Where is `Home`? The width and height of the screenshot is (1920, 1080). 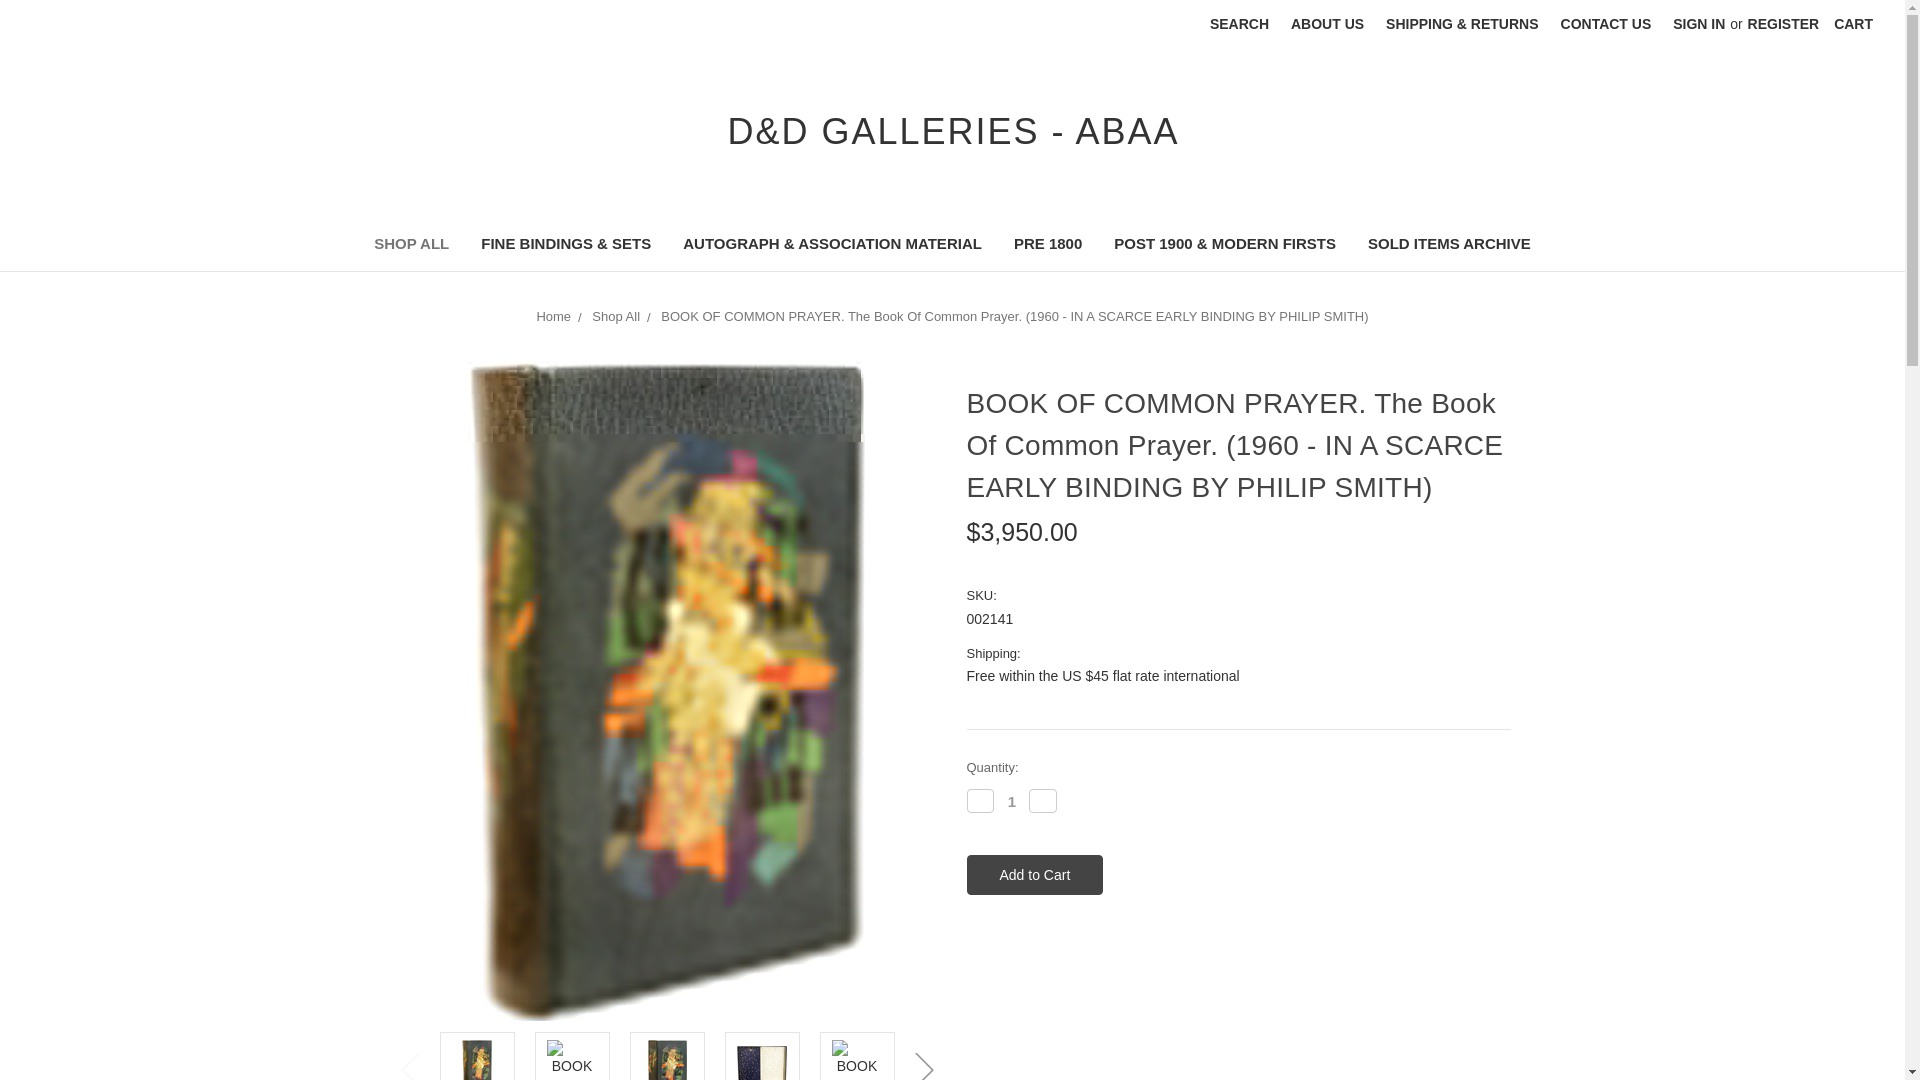 Home is located at coordinates (552, 316).